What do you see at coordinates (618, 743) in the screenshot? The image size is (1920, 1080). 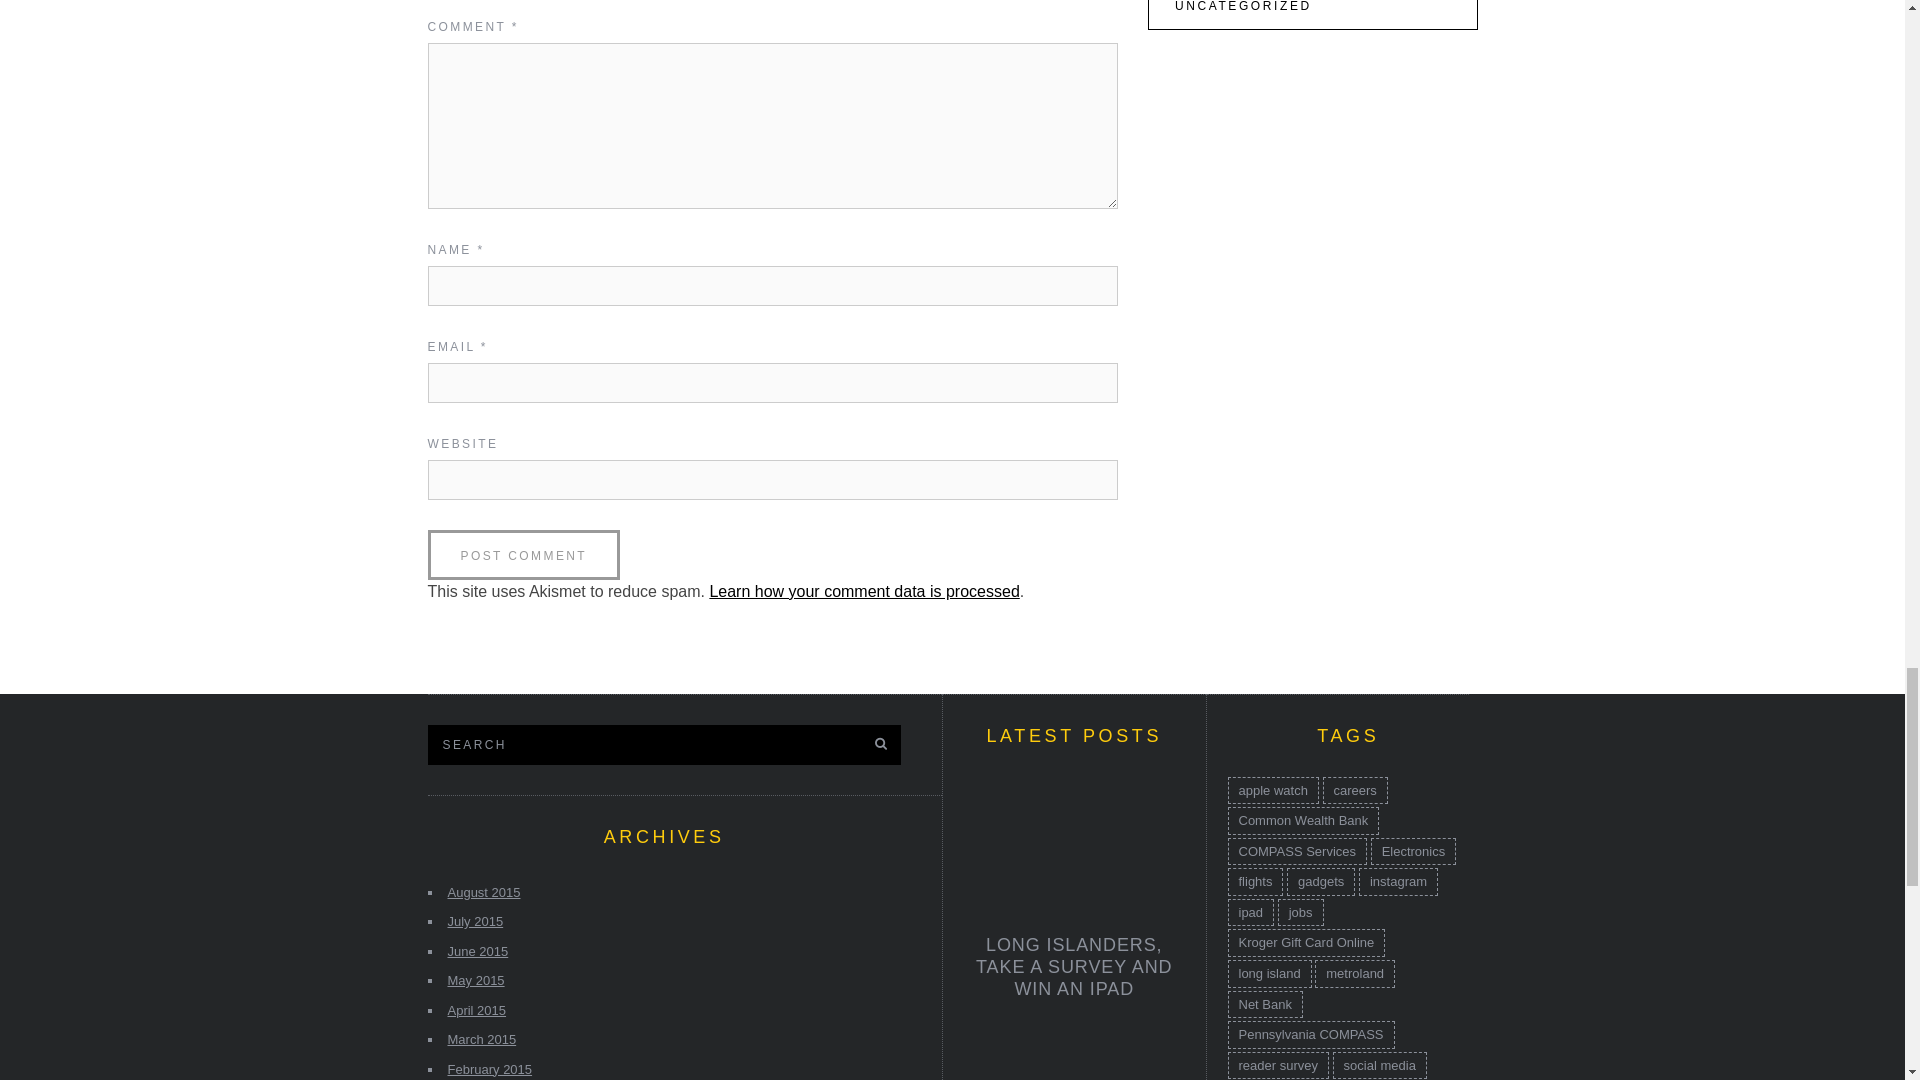 I see `Search` at bounding box center [618, 743].